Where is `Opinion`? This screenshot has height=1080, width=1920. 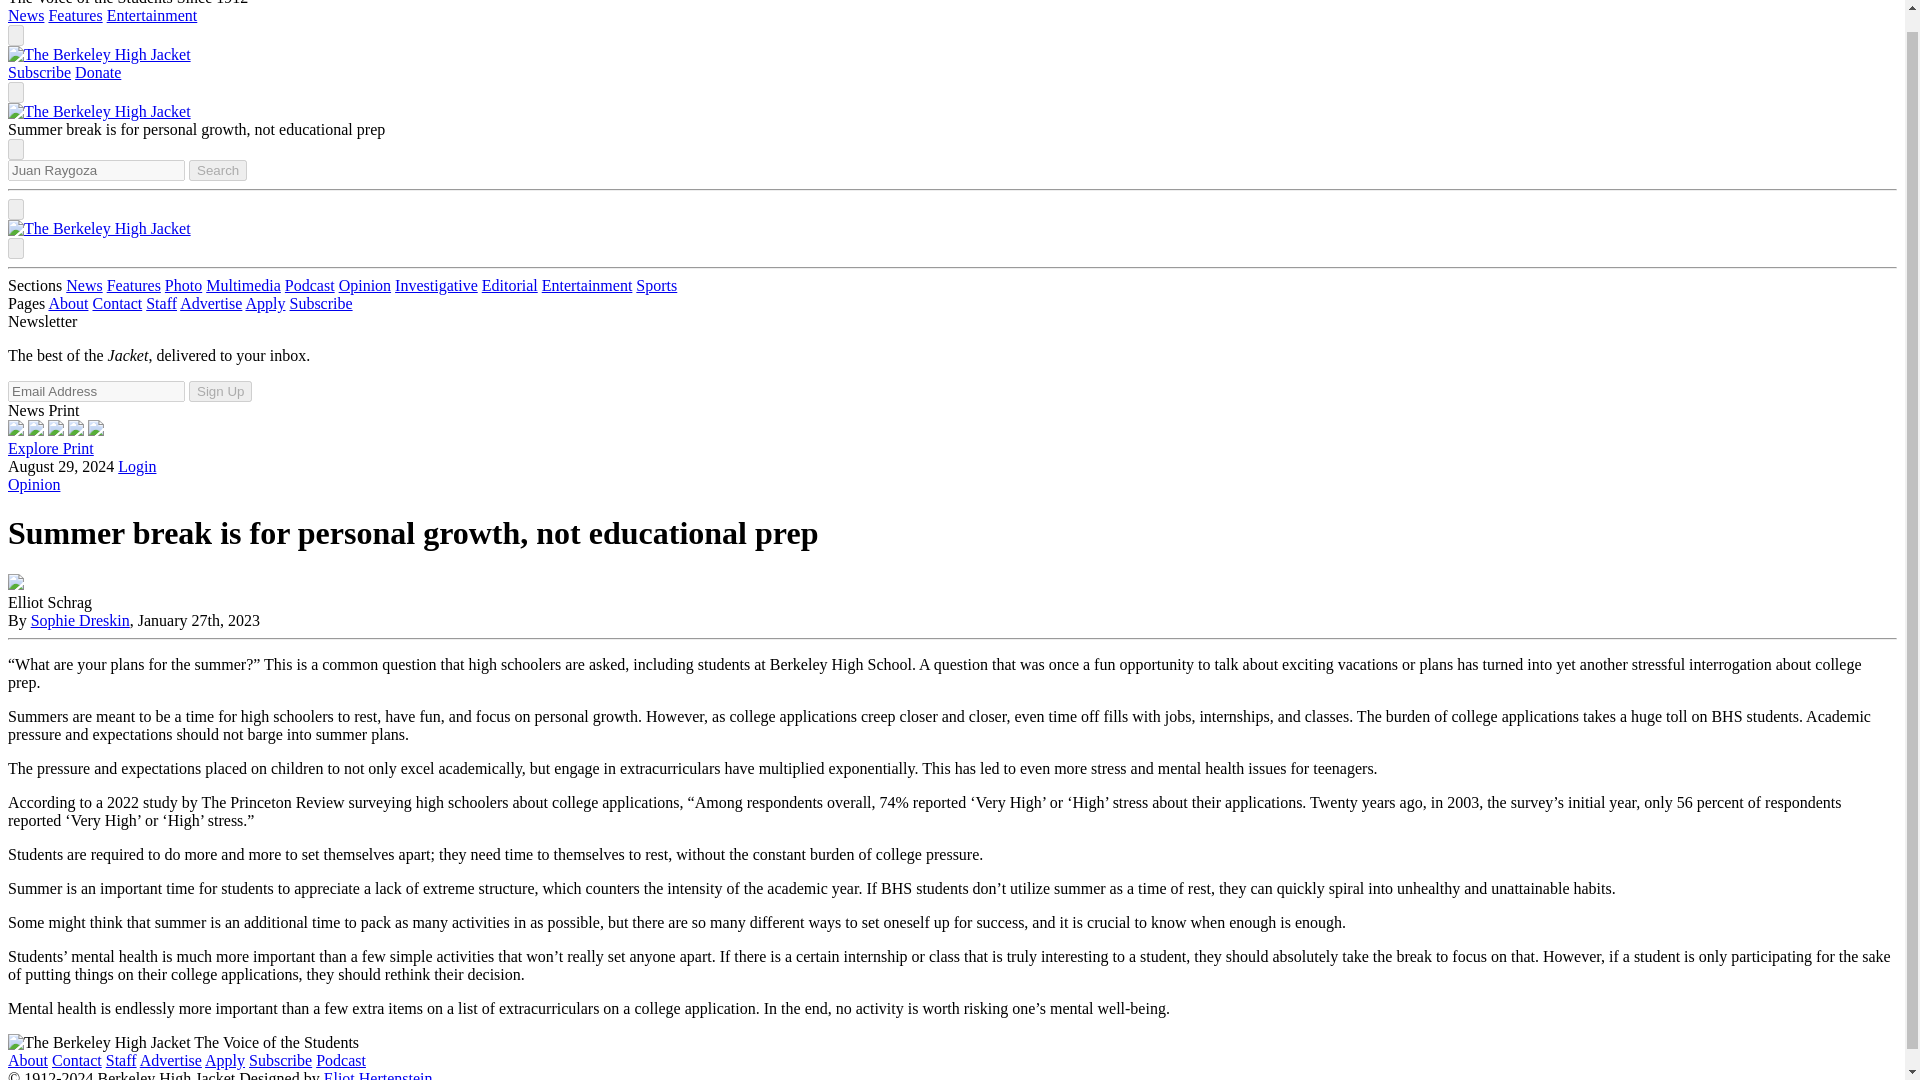
Opinion is located at coordinates (33, 484).